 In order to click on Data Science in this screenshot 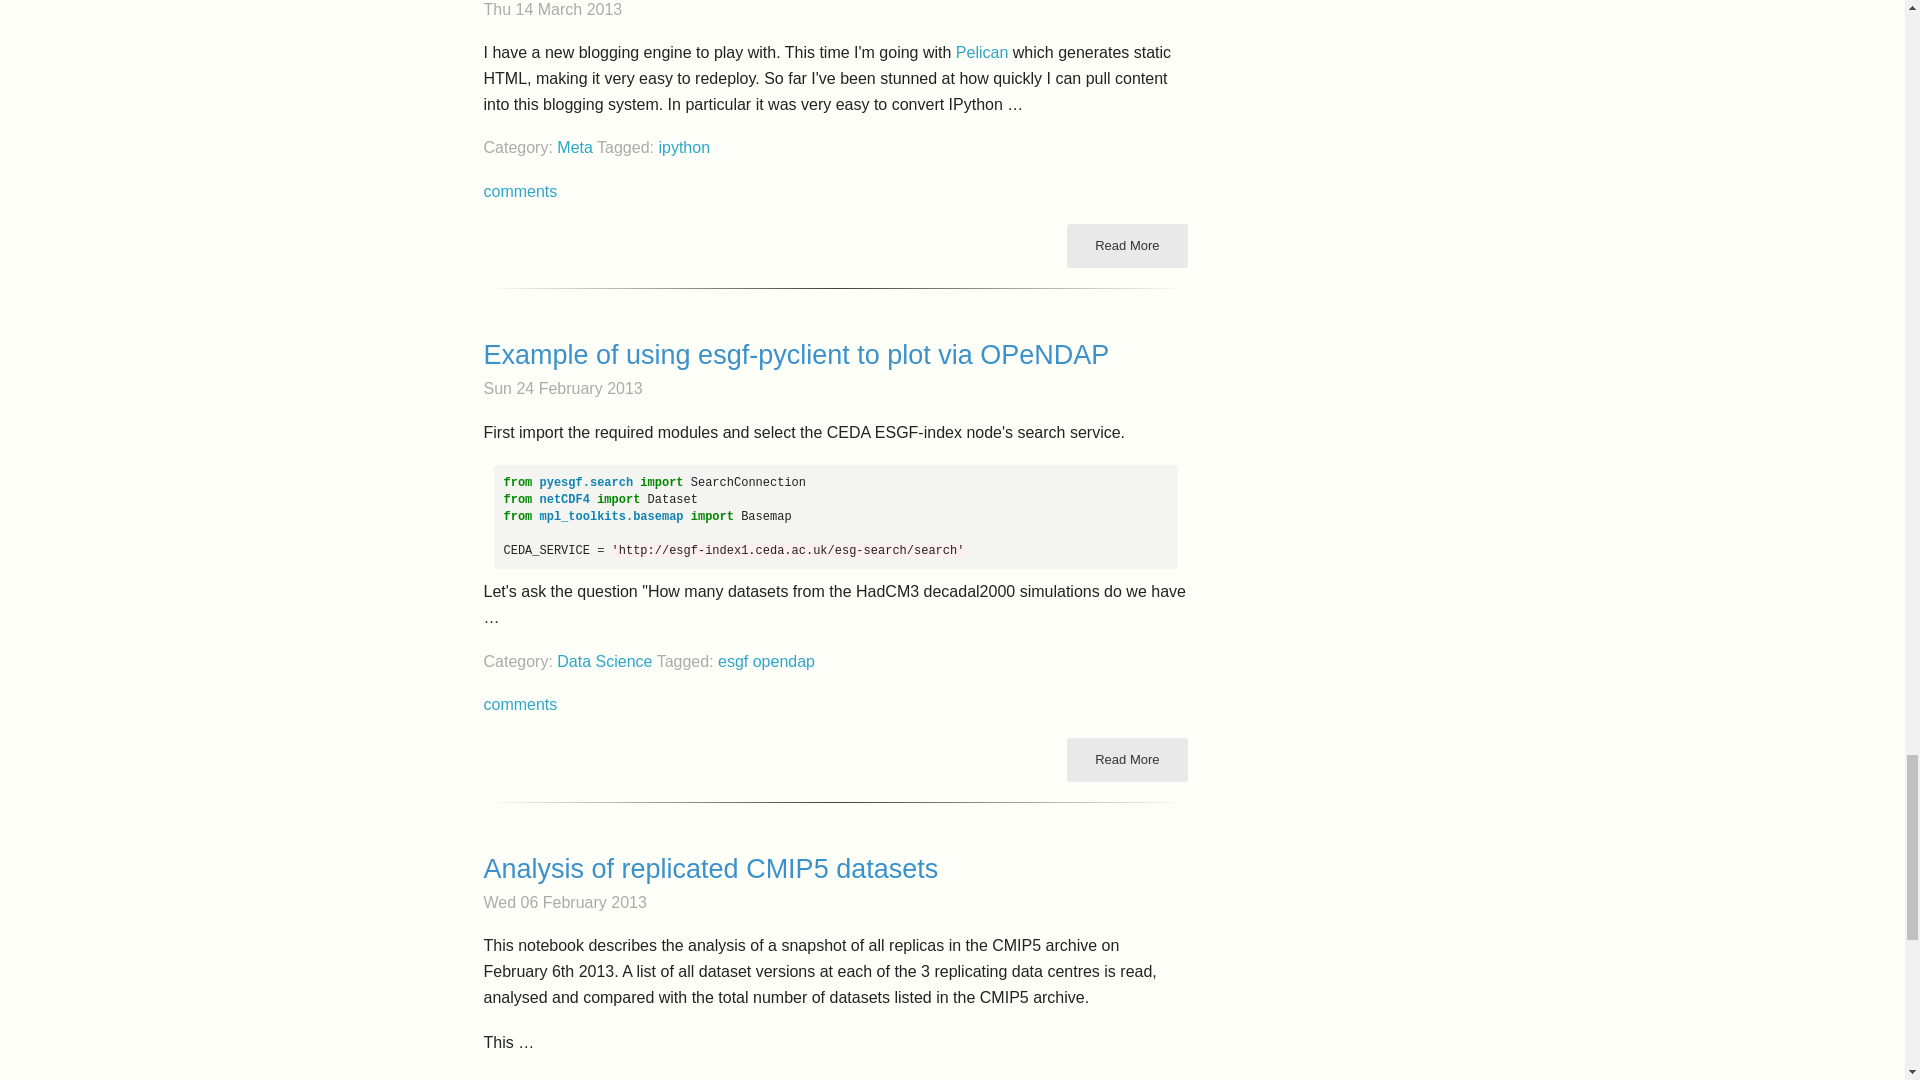, I will do `click(604, 661)`.